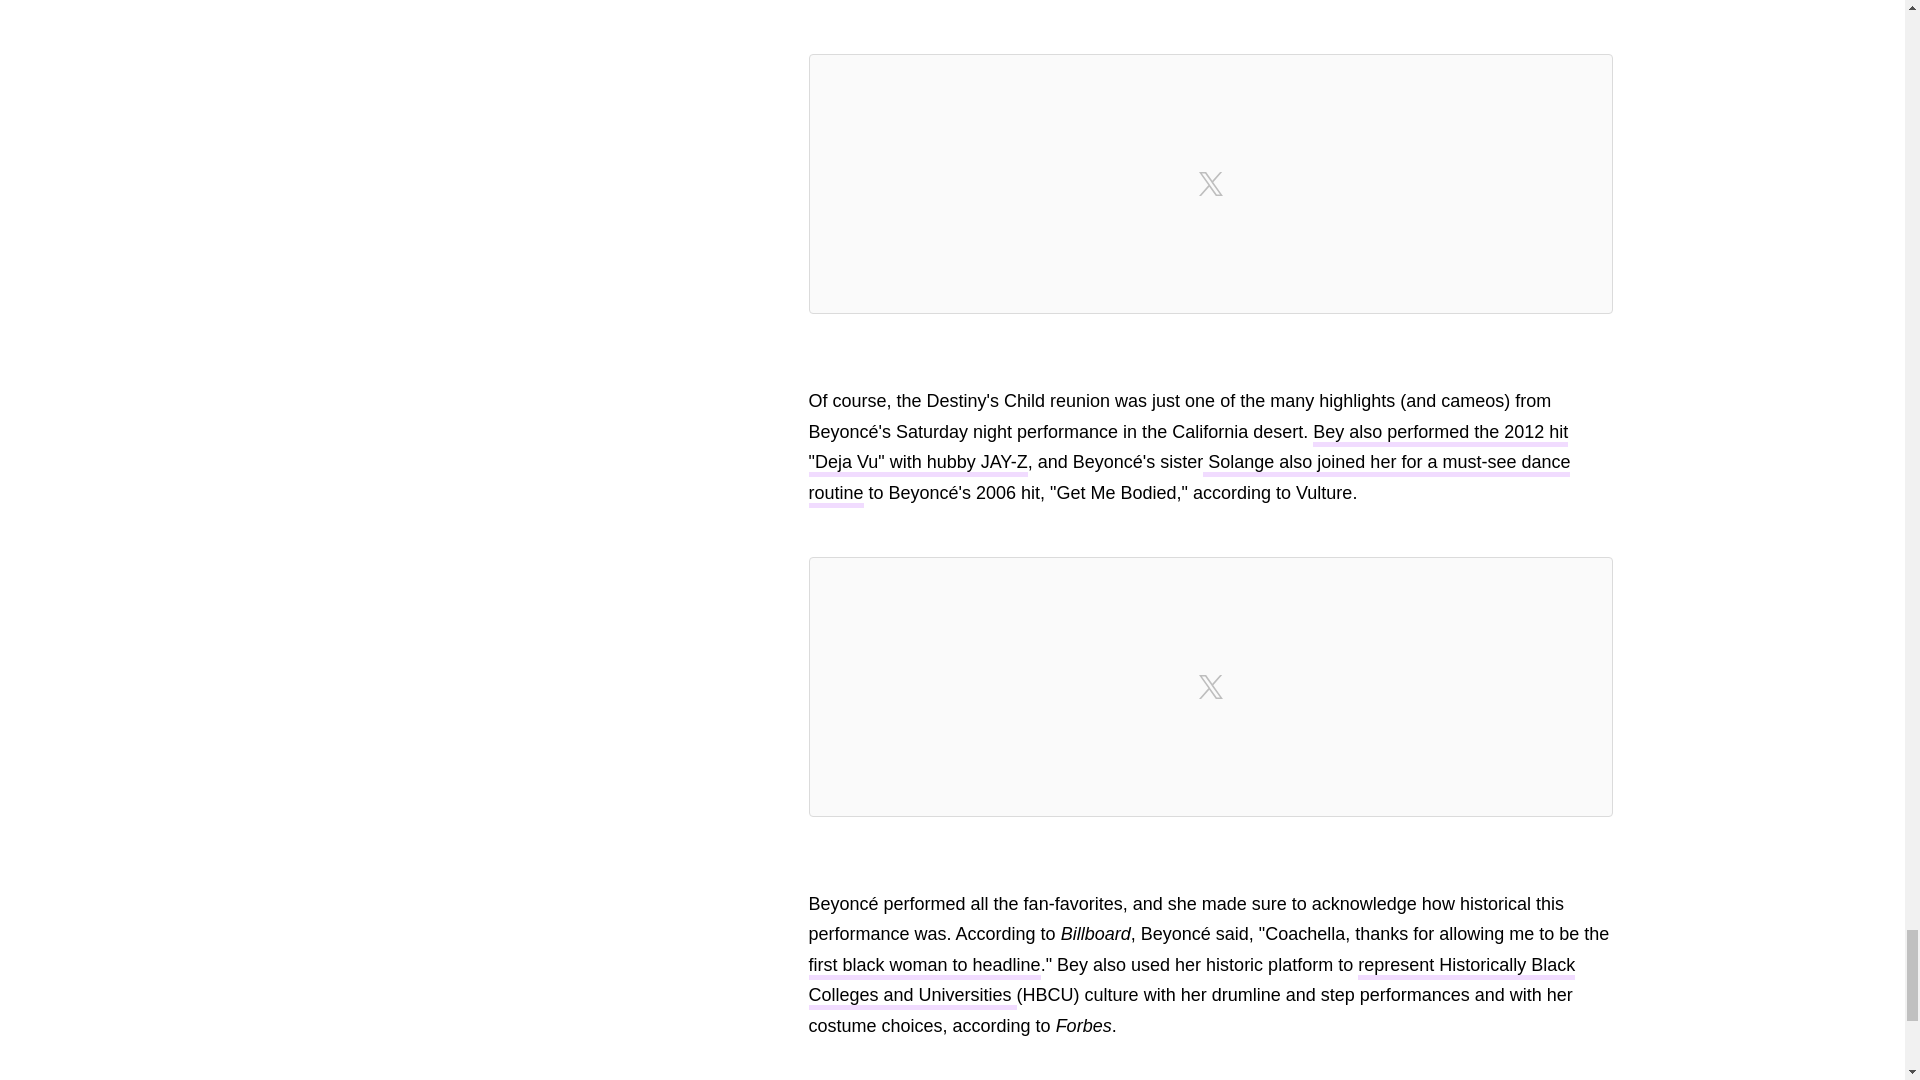 The height and width of the screenshot is (1080, 1920). I want to click on Bey also performed the 2012 hit "Deja Vu" with hubby JAY-Z, so click(1188, 450).